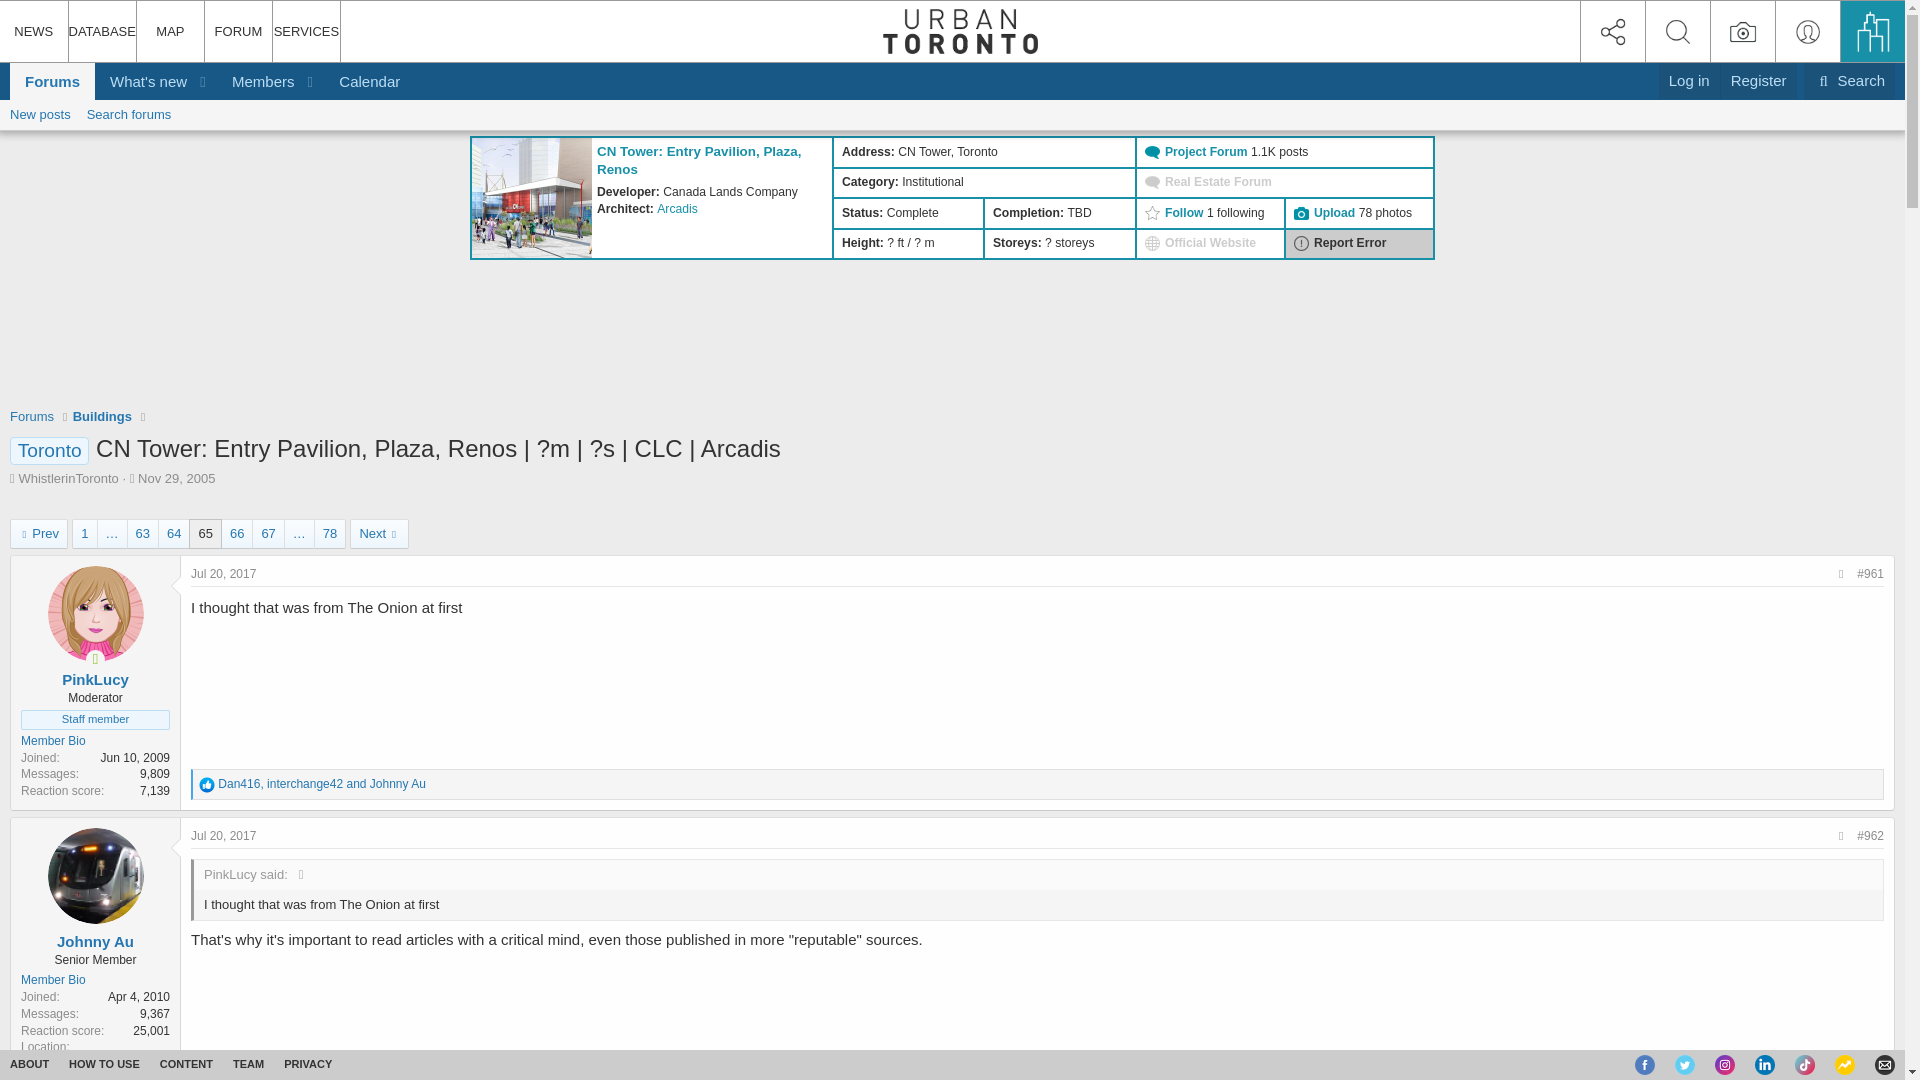 This screenshot has height=1080, width=1920. I want to click on Category: Institutional, so click(984, 183).